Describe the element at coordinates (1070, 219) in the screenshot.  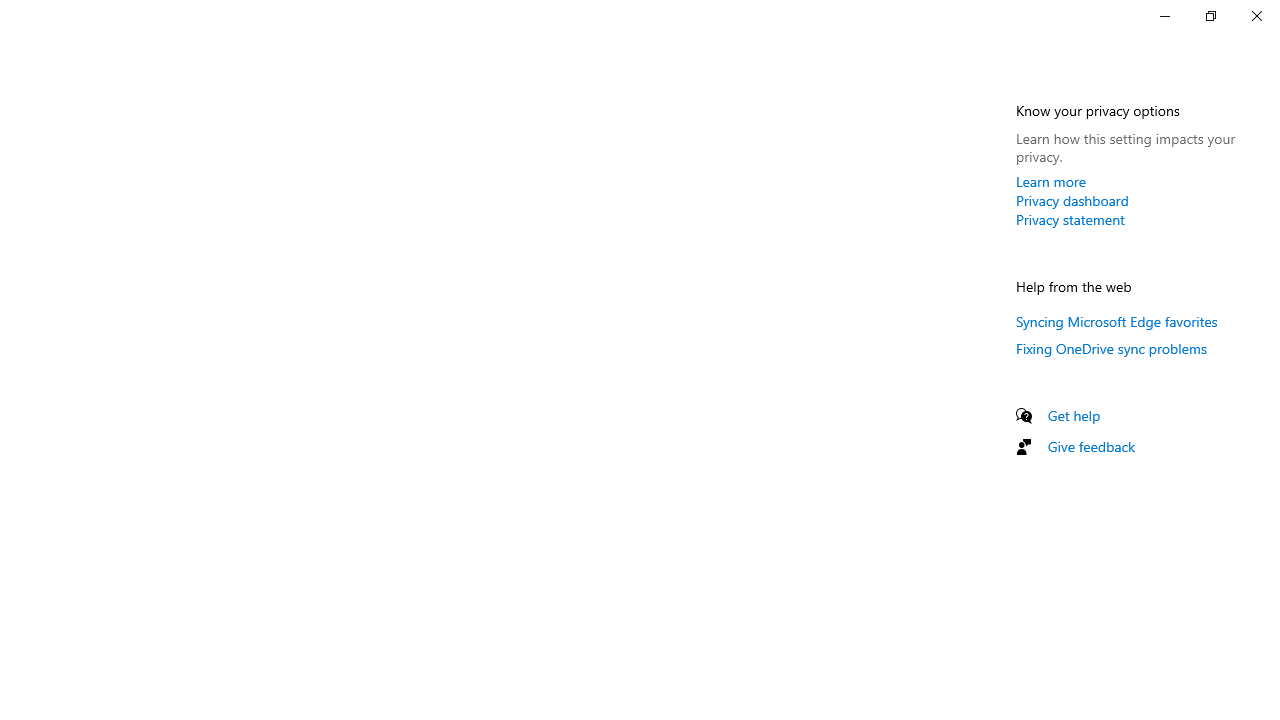
I see `Privacy statement` at that location.